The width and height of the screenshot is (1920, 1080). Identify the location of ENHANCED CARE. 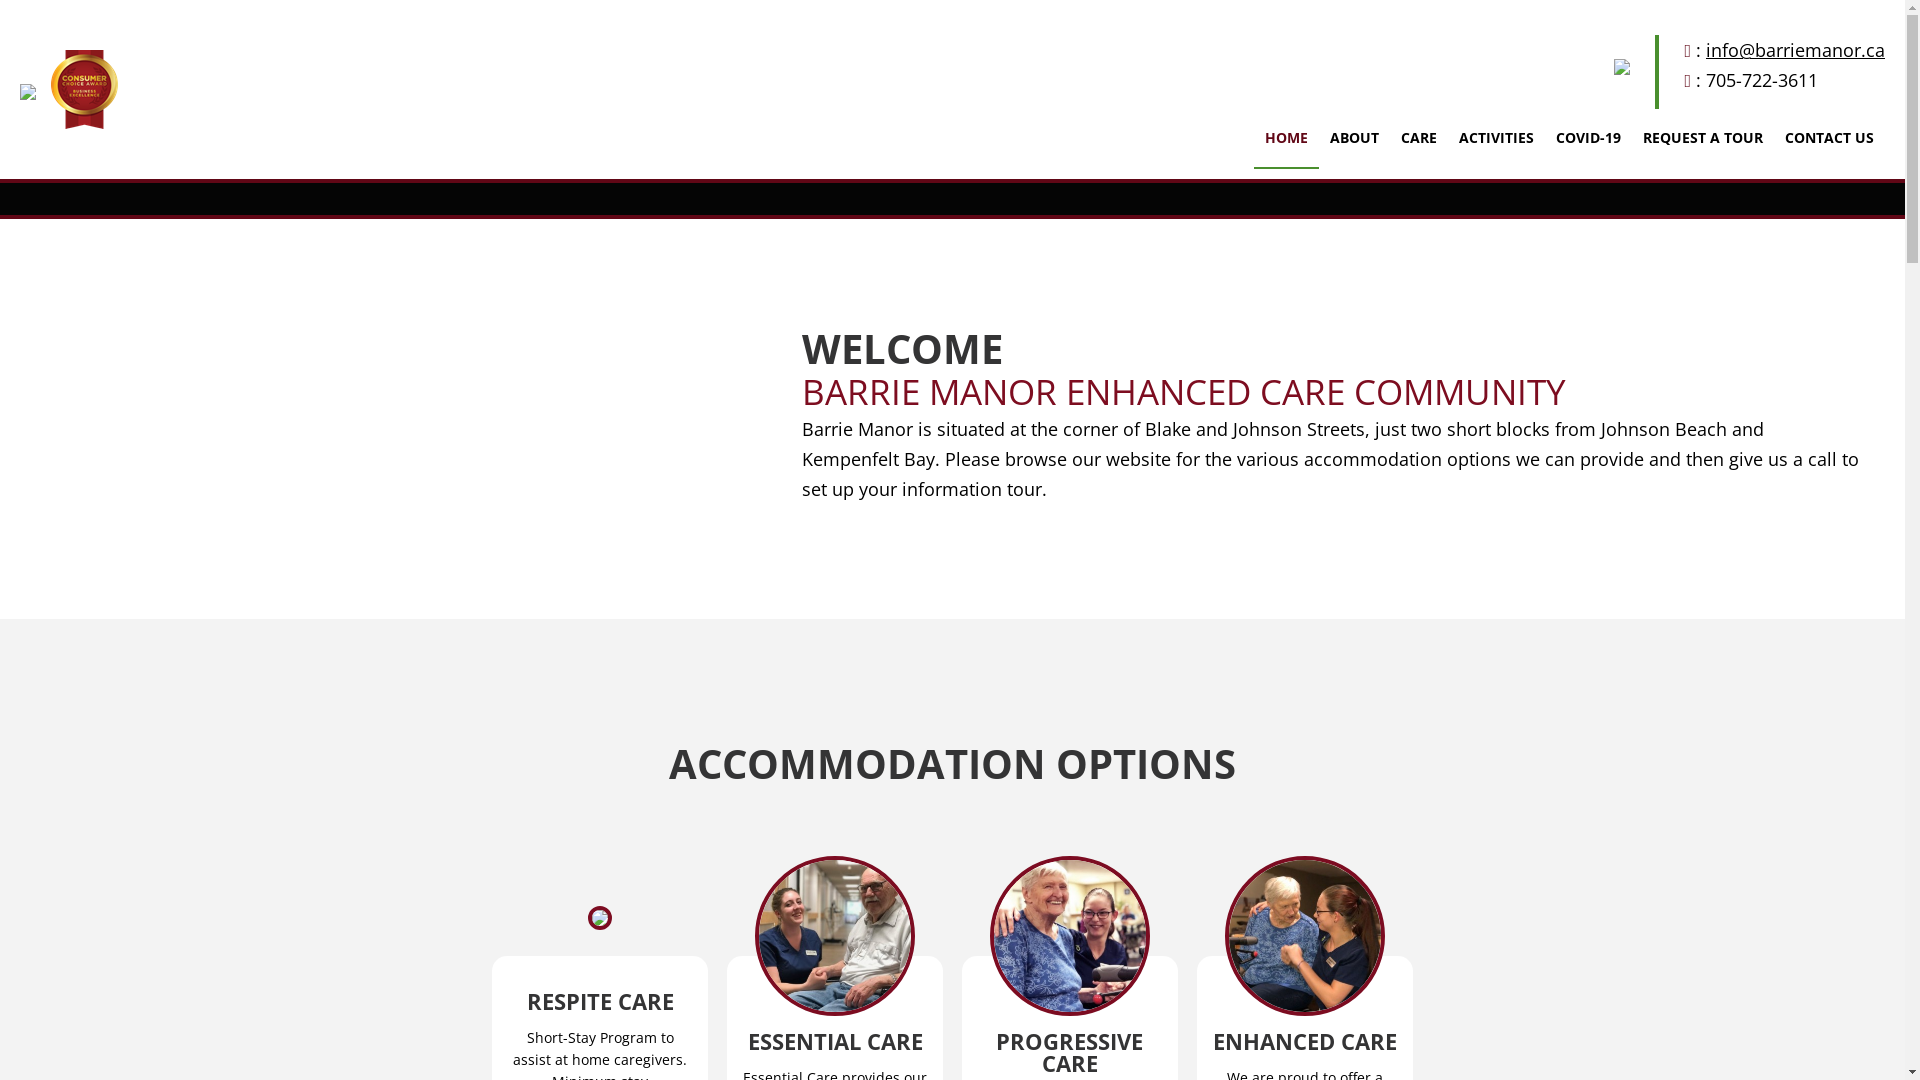
(1305, 1041).